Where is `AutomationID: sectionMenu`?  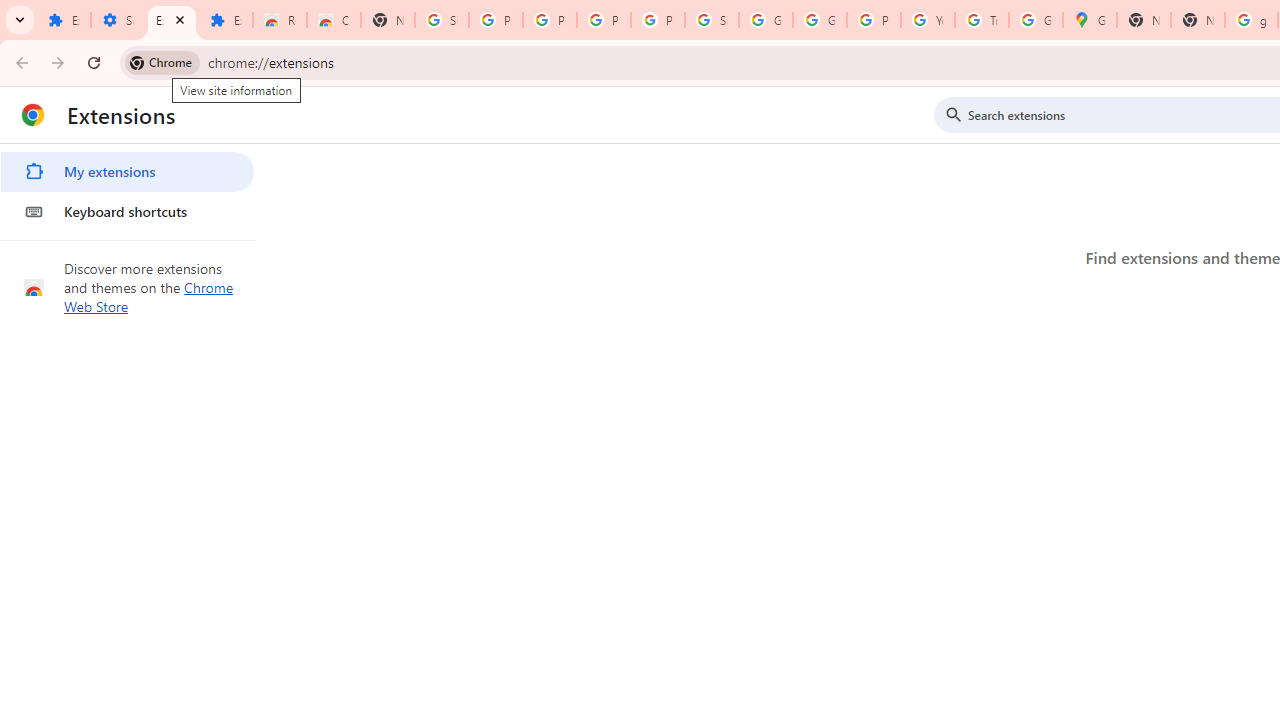
AutomationID: sectionMenu is located at coordinates (128, 188).